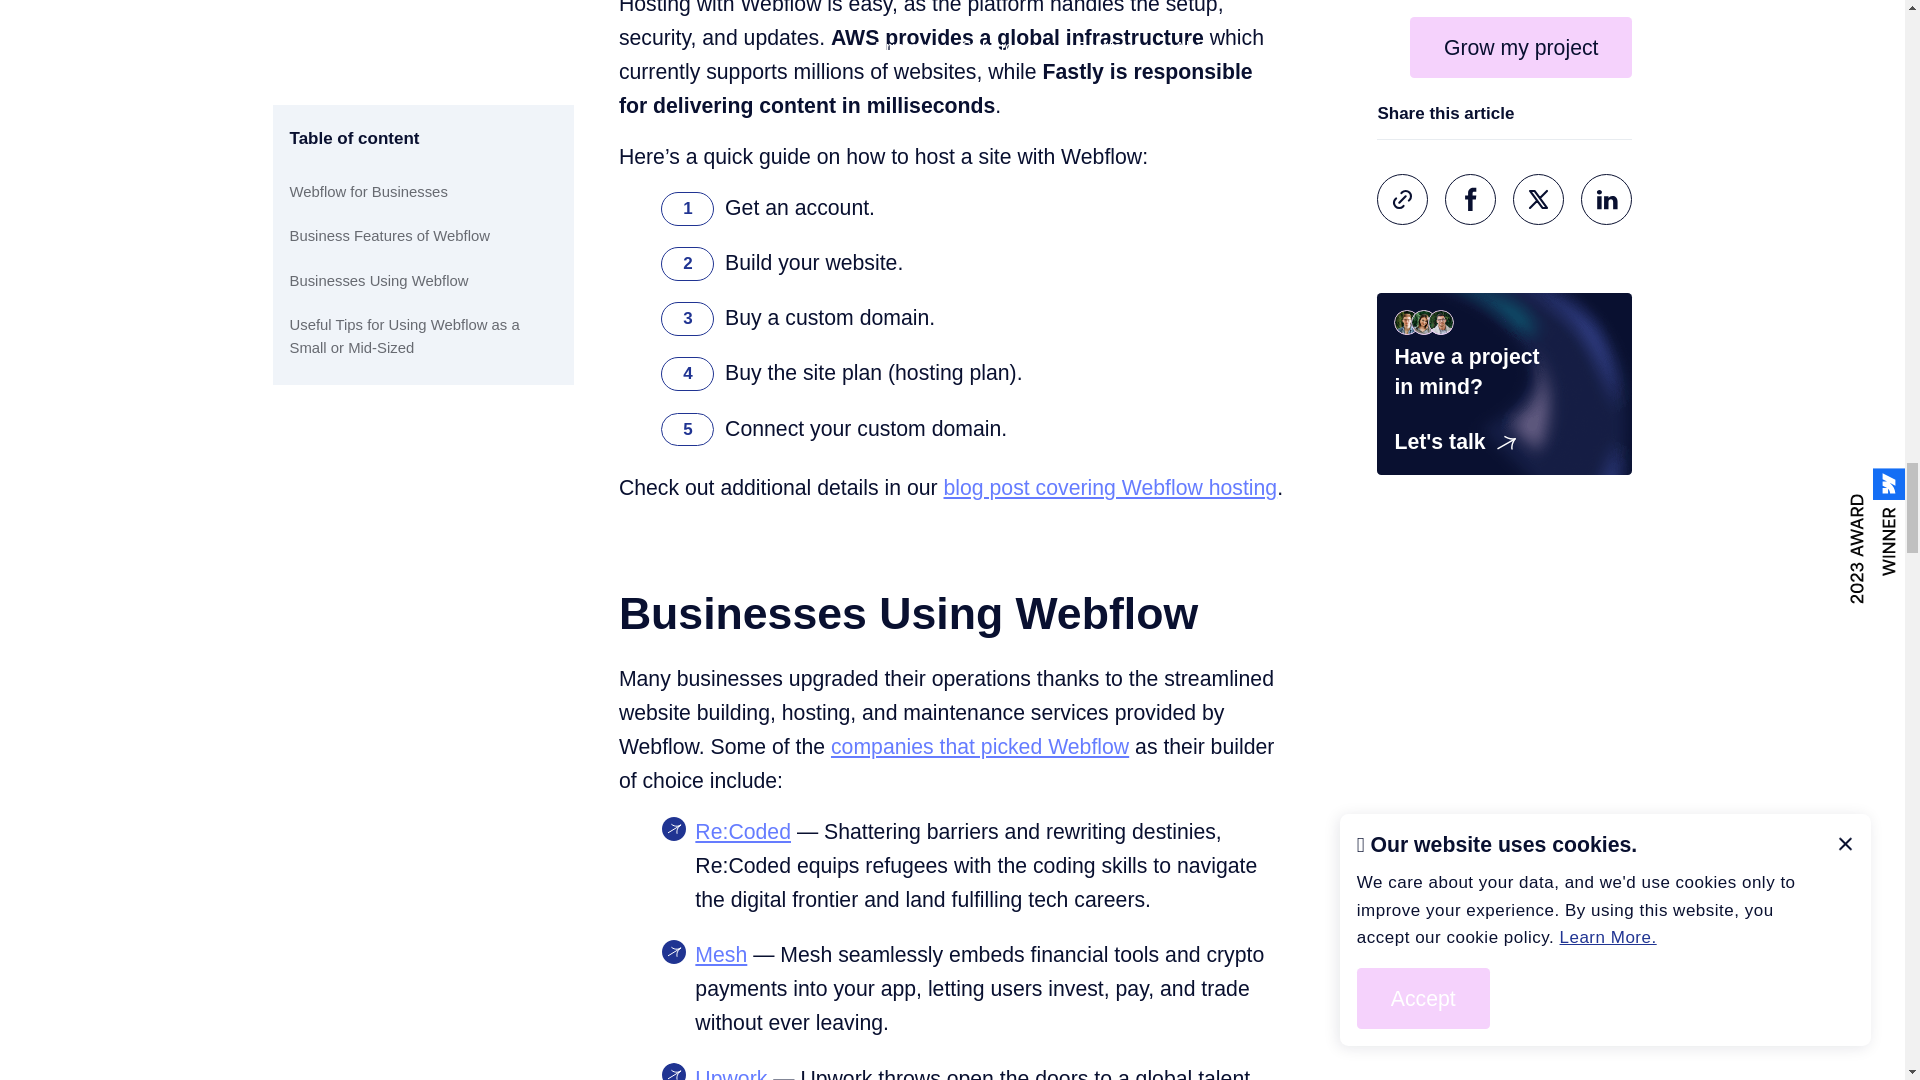 The image size is (1920, 1080). I want to click on companies that picked Webflow, so click(980, 747).